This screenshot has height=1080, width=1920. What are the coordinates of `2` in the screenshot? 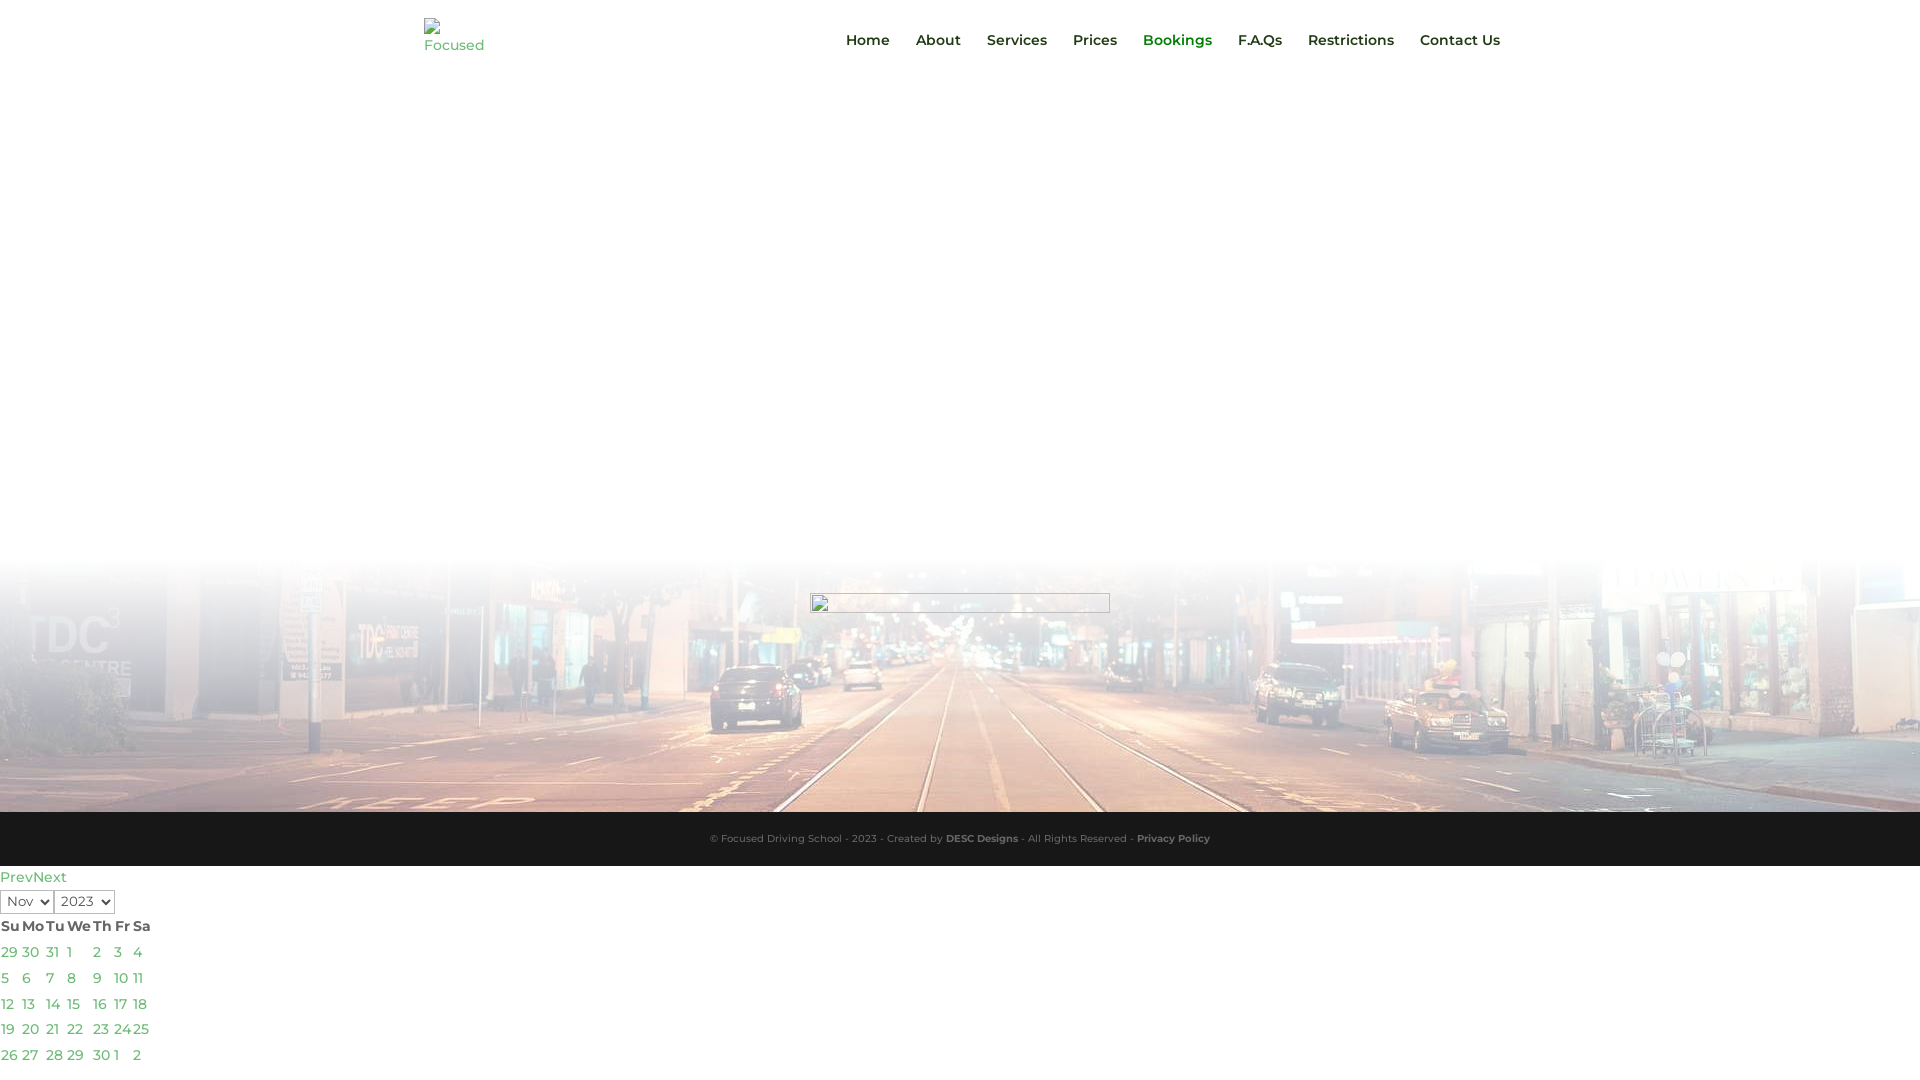 It's located at (97, 952).